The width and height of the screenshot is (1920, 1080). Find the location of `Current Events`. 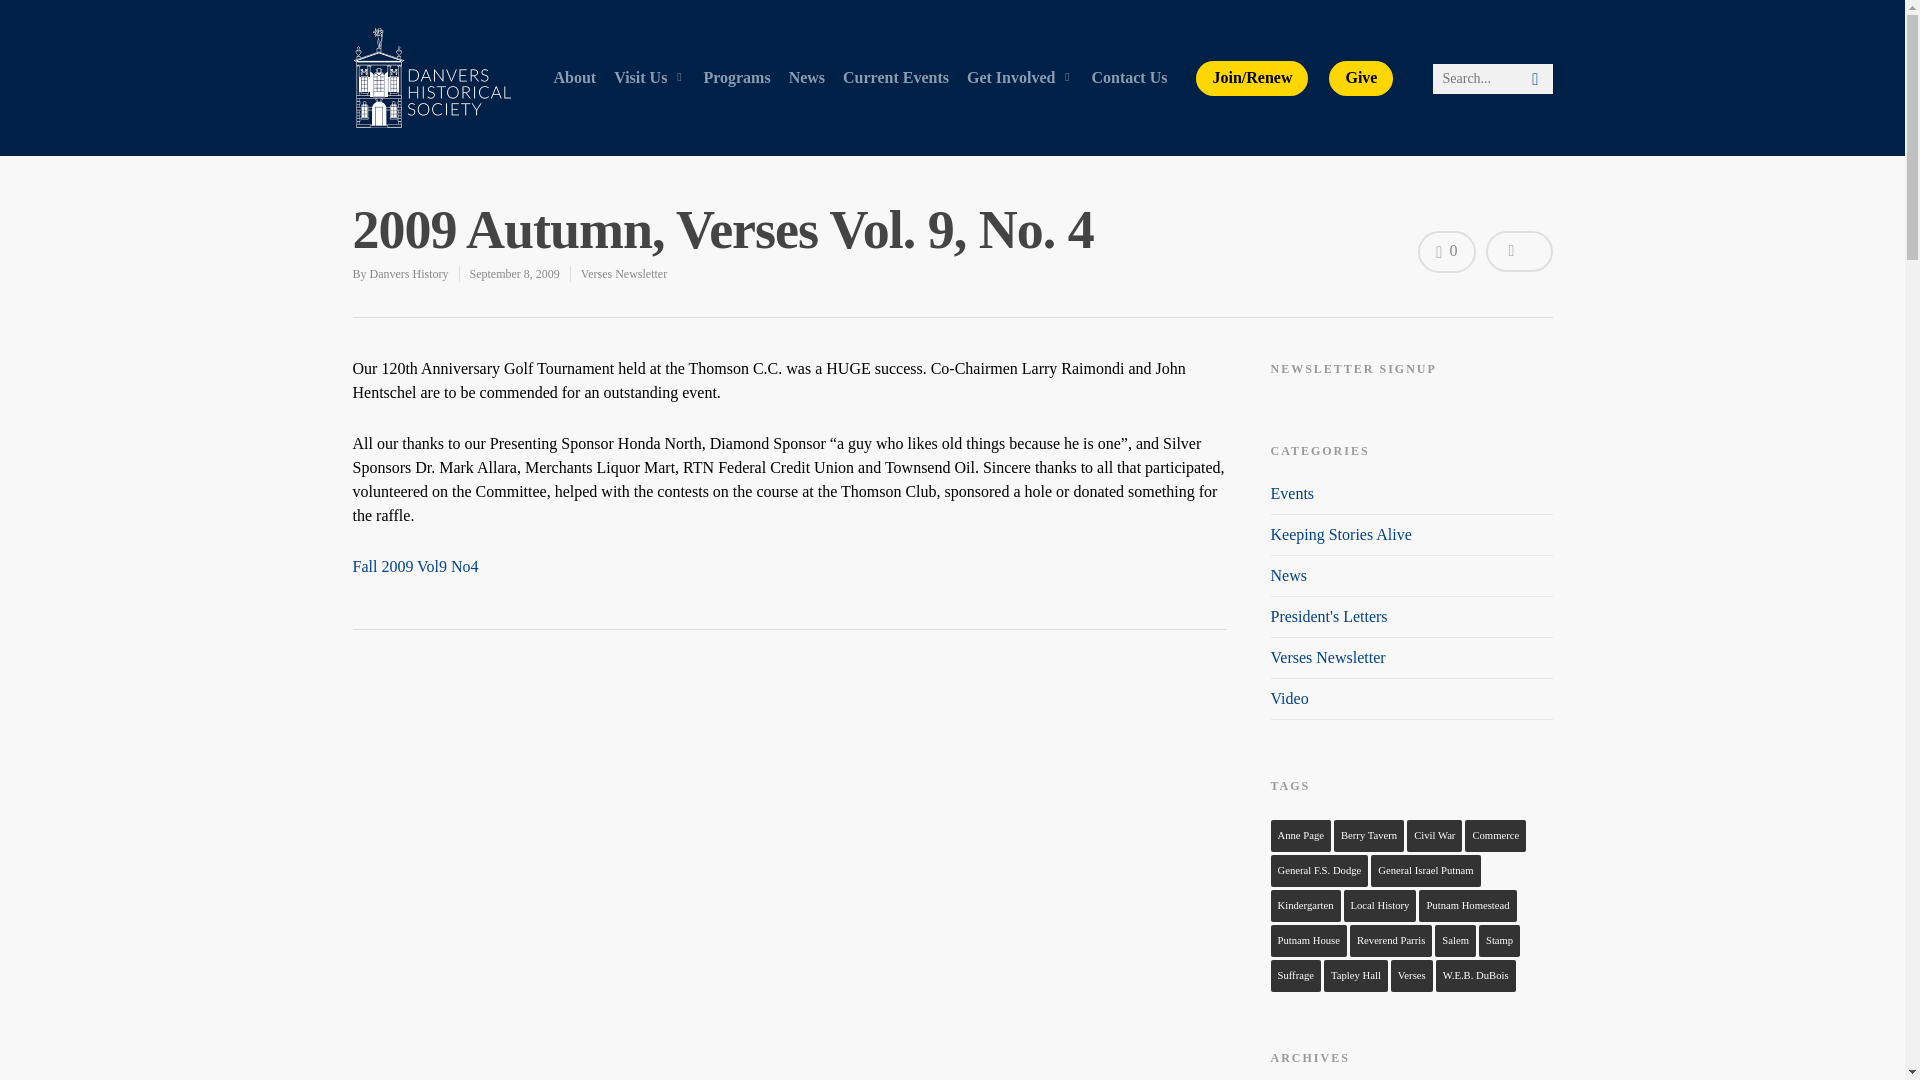

Current Events is located at coordinates (896, 92).